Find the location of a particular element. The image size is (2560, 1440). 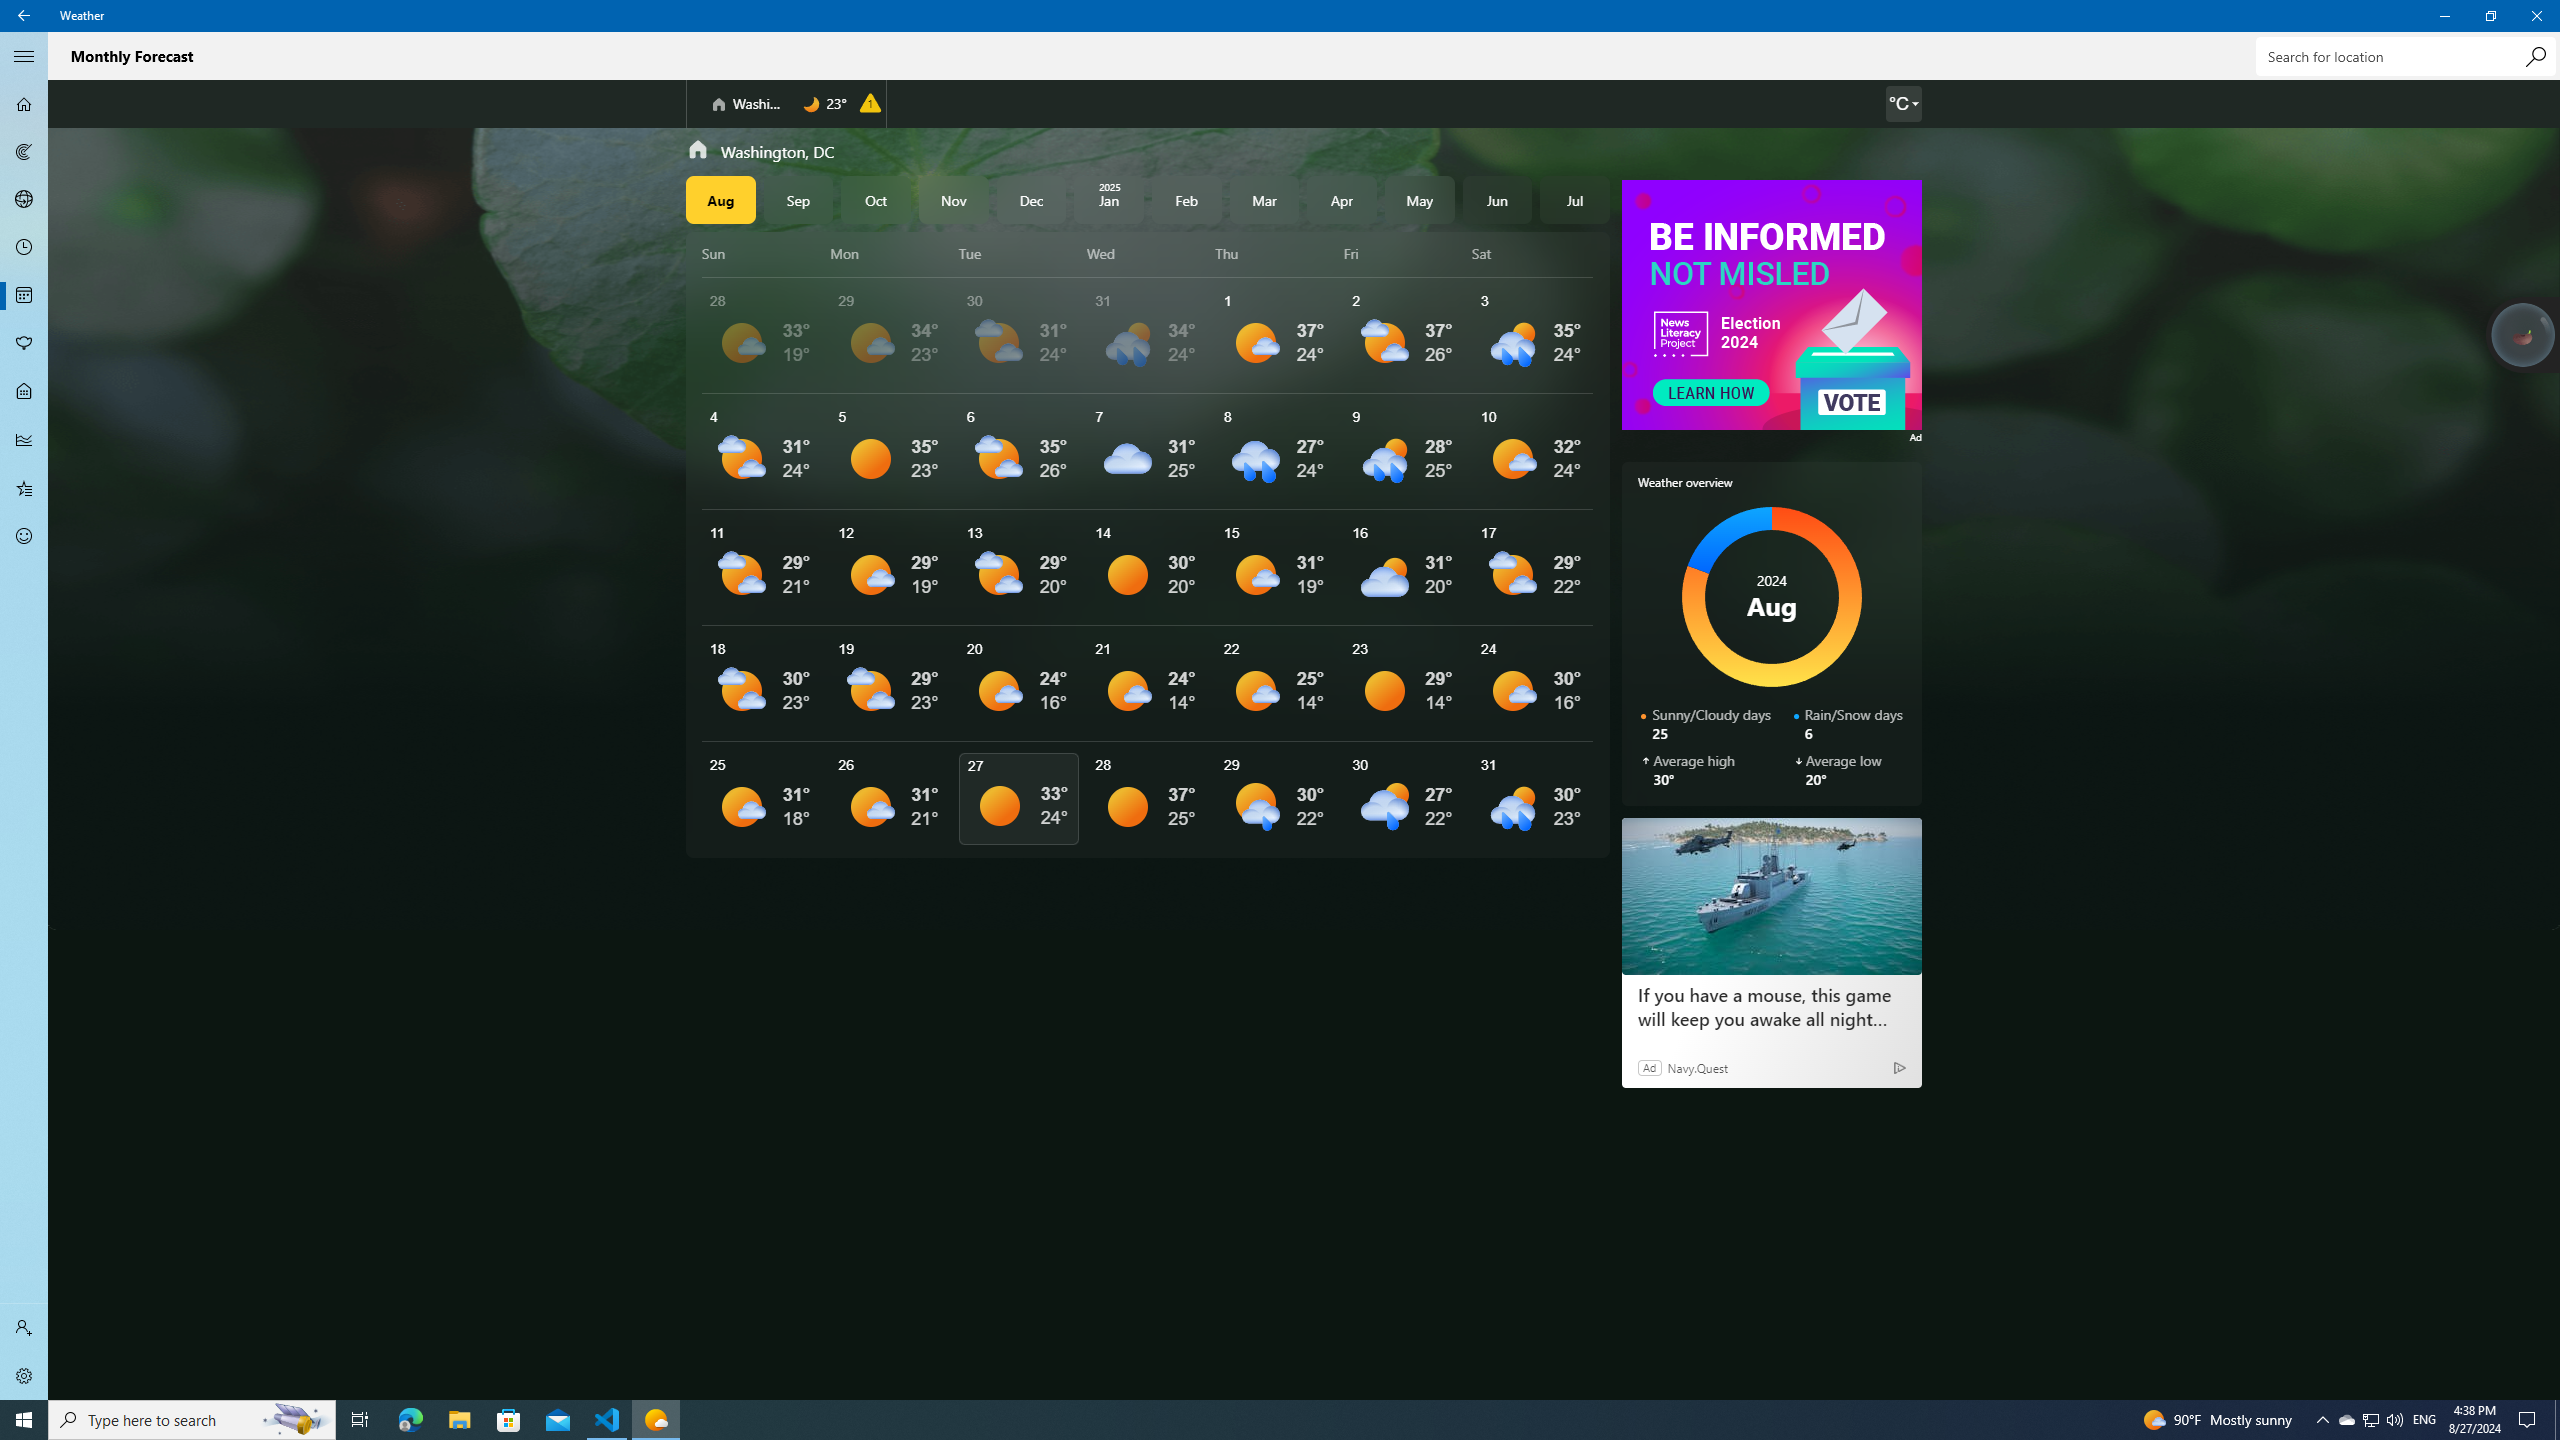

Monthly Forecast - Not Selected is located at coordinates (2536, 56).